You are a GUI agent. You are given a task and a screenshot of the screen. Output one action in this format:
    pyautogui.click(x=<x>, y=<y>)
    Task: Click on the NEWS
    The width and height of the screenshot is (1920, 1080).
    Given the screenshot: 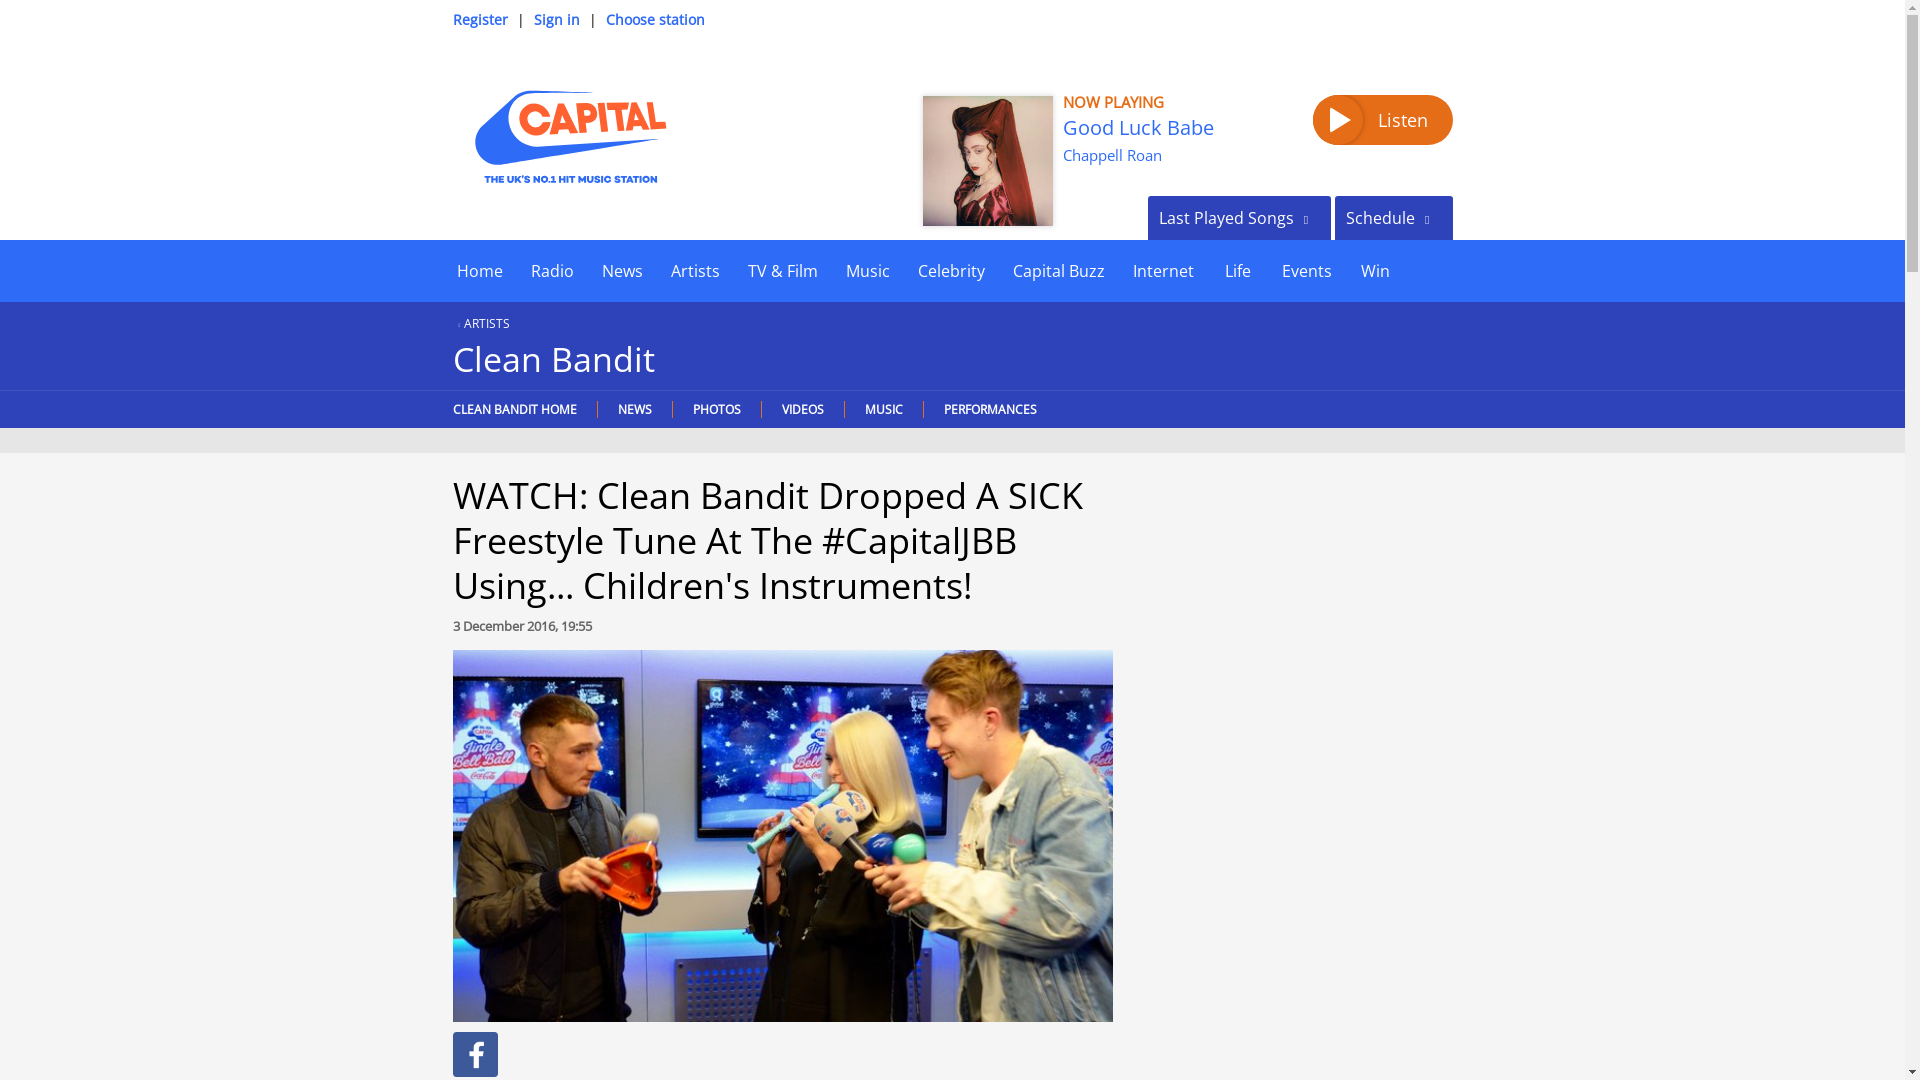 What is the action you would take?
    pyautogui.click(x=632, y=408)
    